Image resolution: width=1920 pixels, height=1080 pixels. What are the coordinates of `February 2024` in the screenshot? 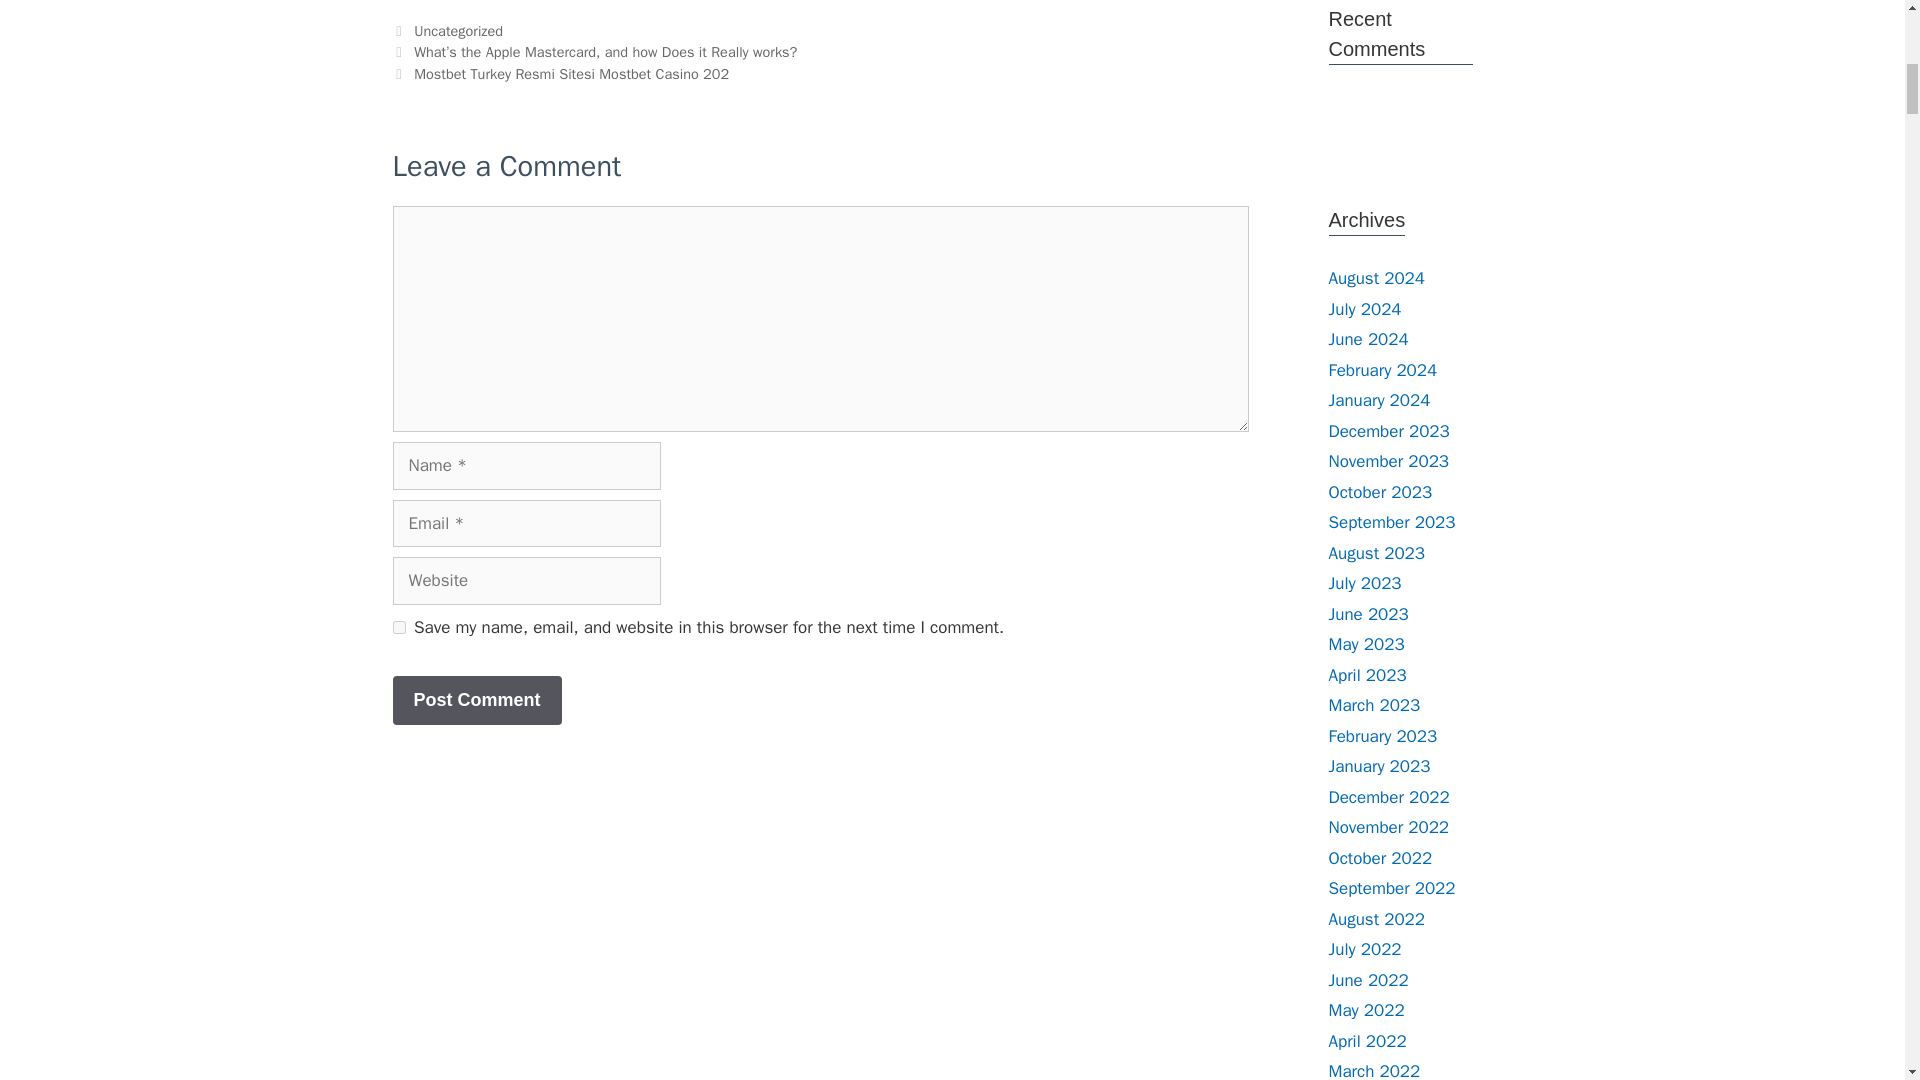 It's located at (1382, 370).